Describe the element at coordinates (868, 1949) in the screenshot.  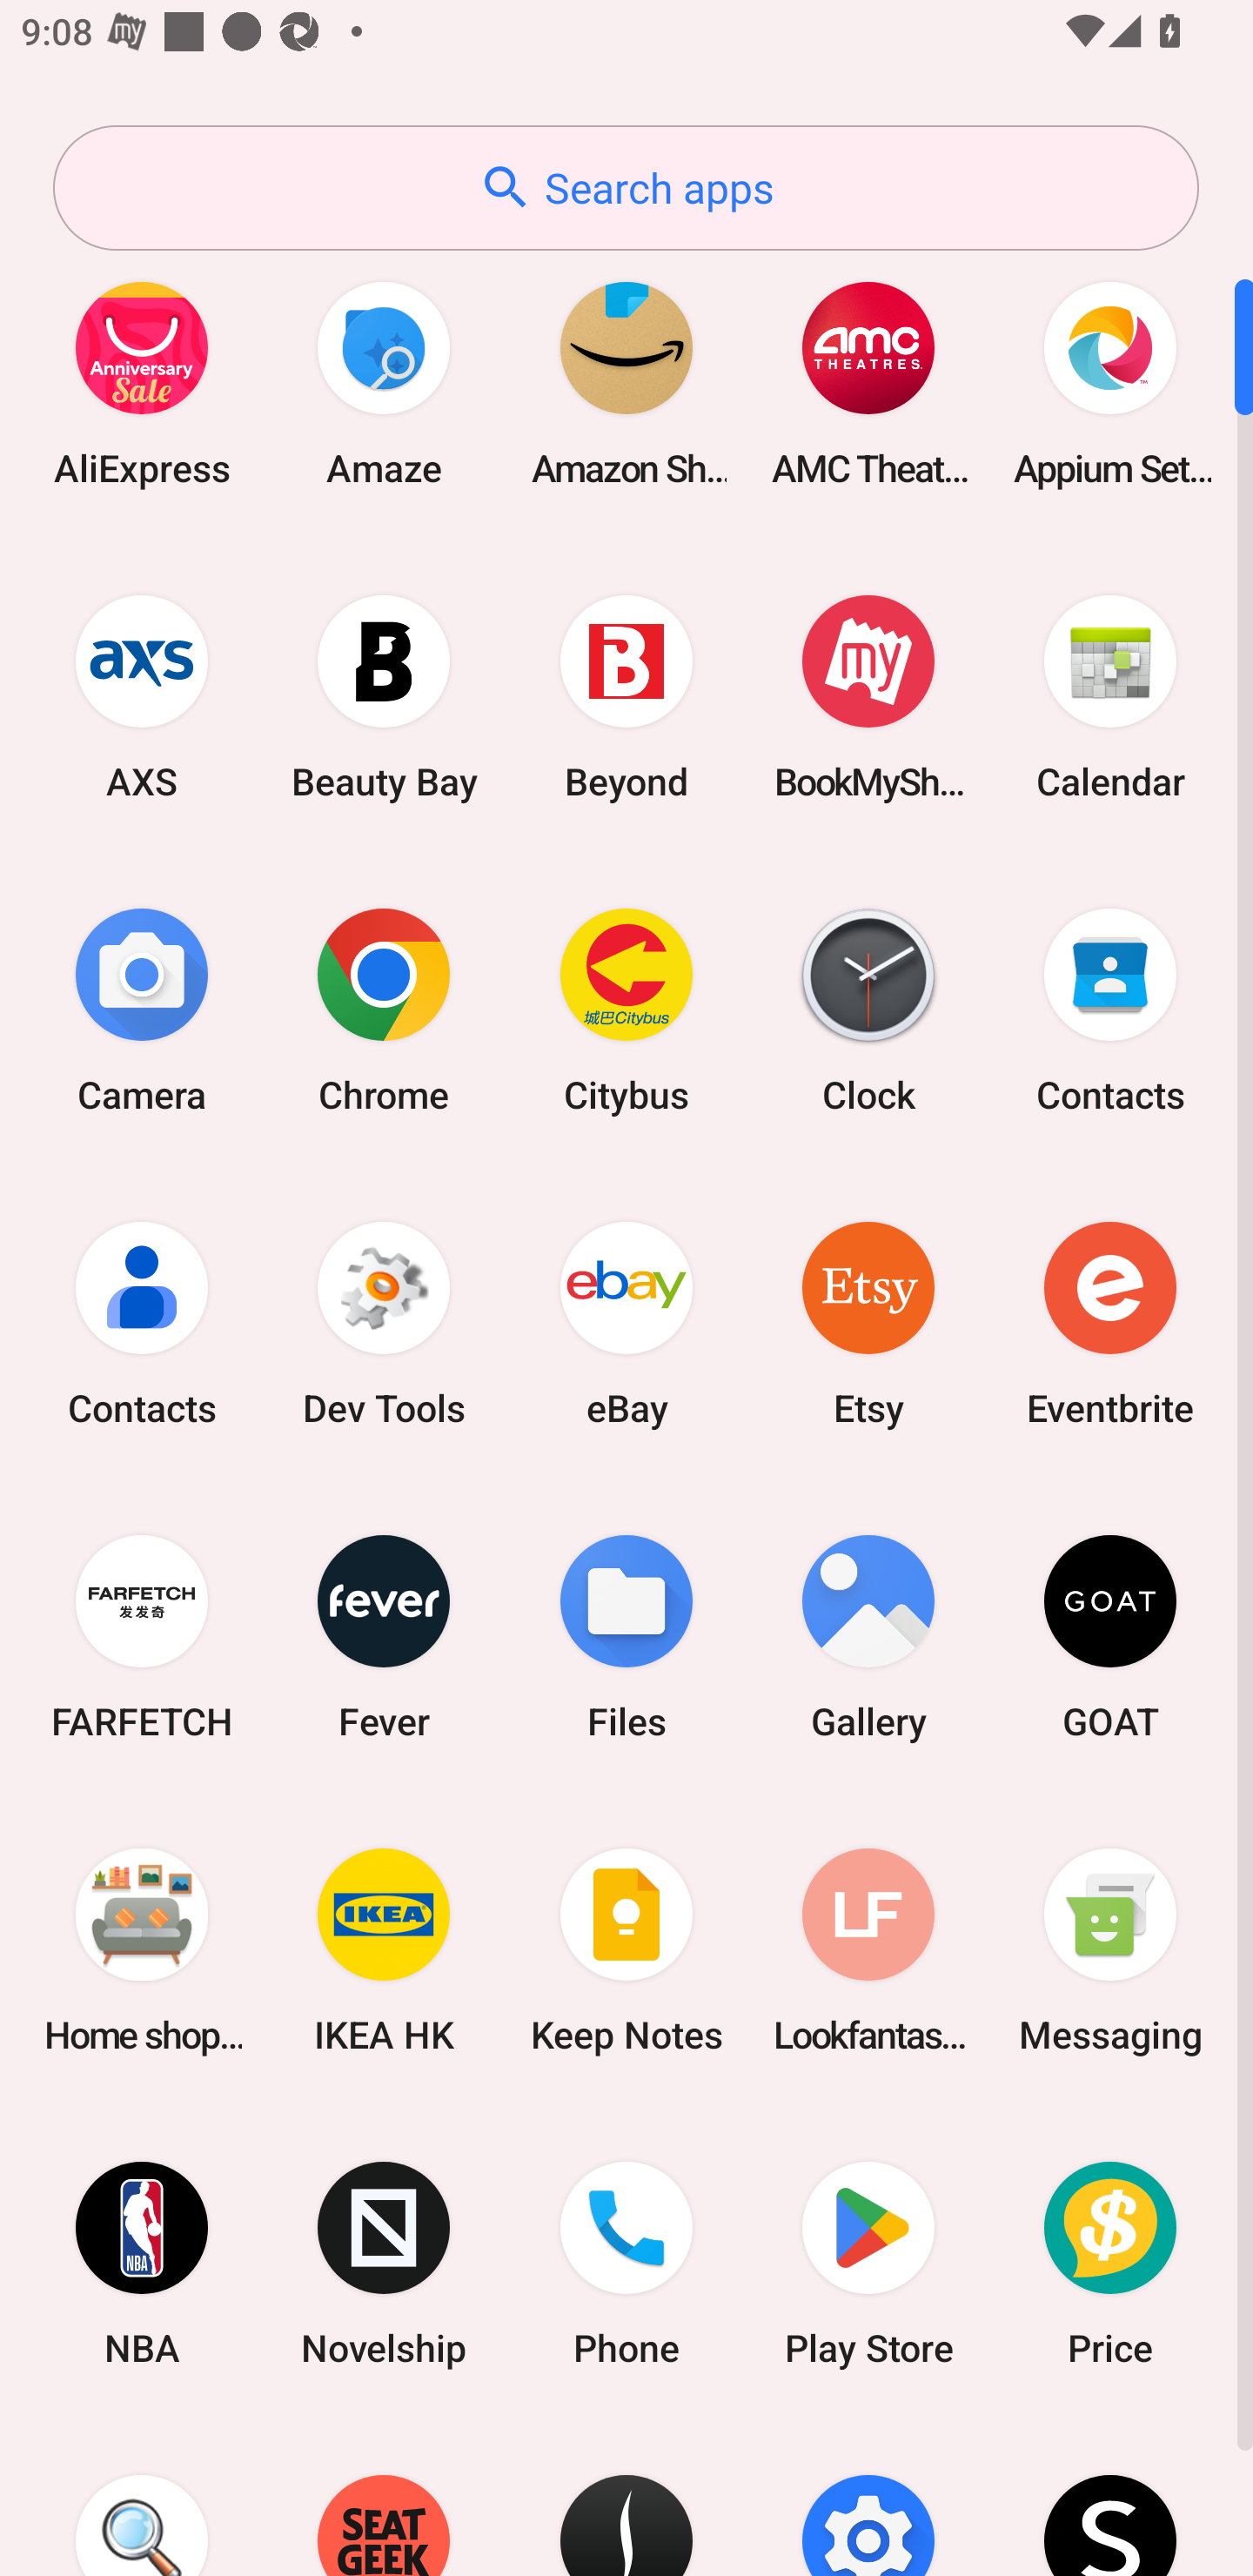
I see `Lookfantastic` at that location.